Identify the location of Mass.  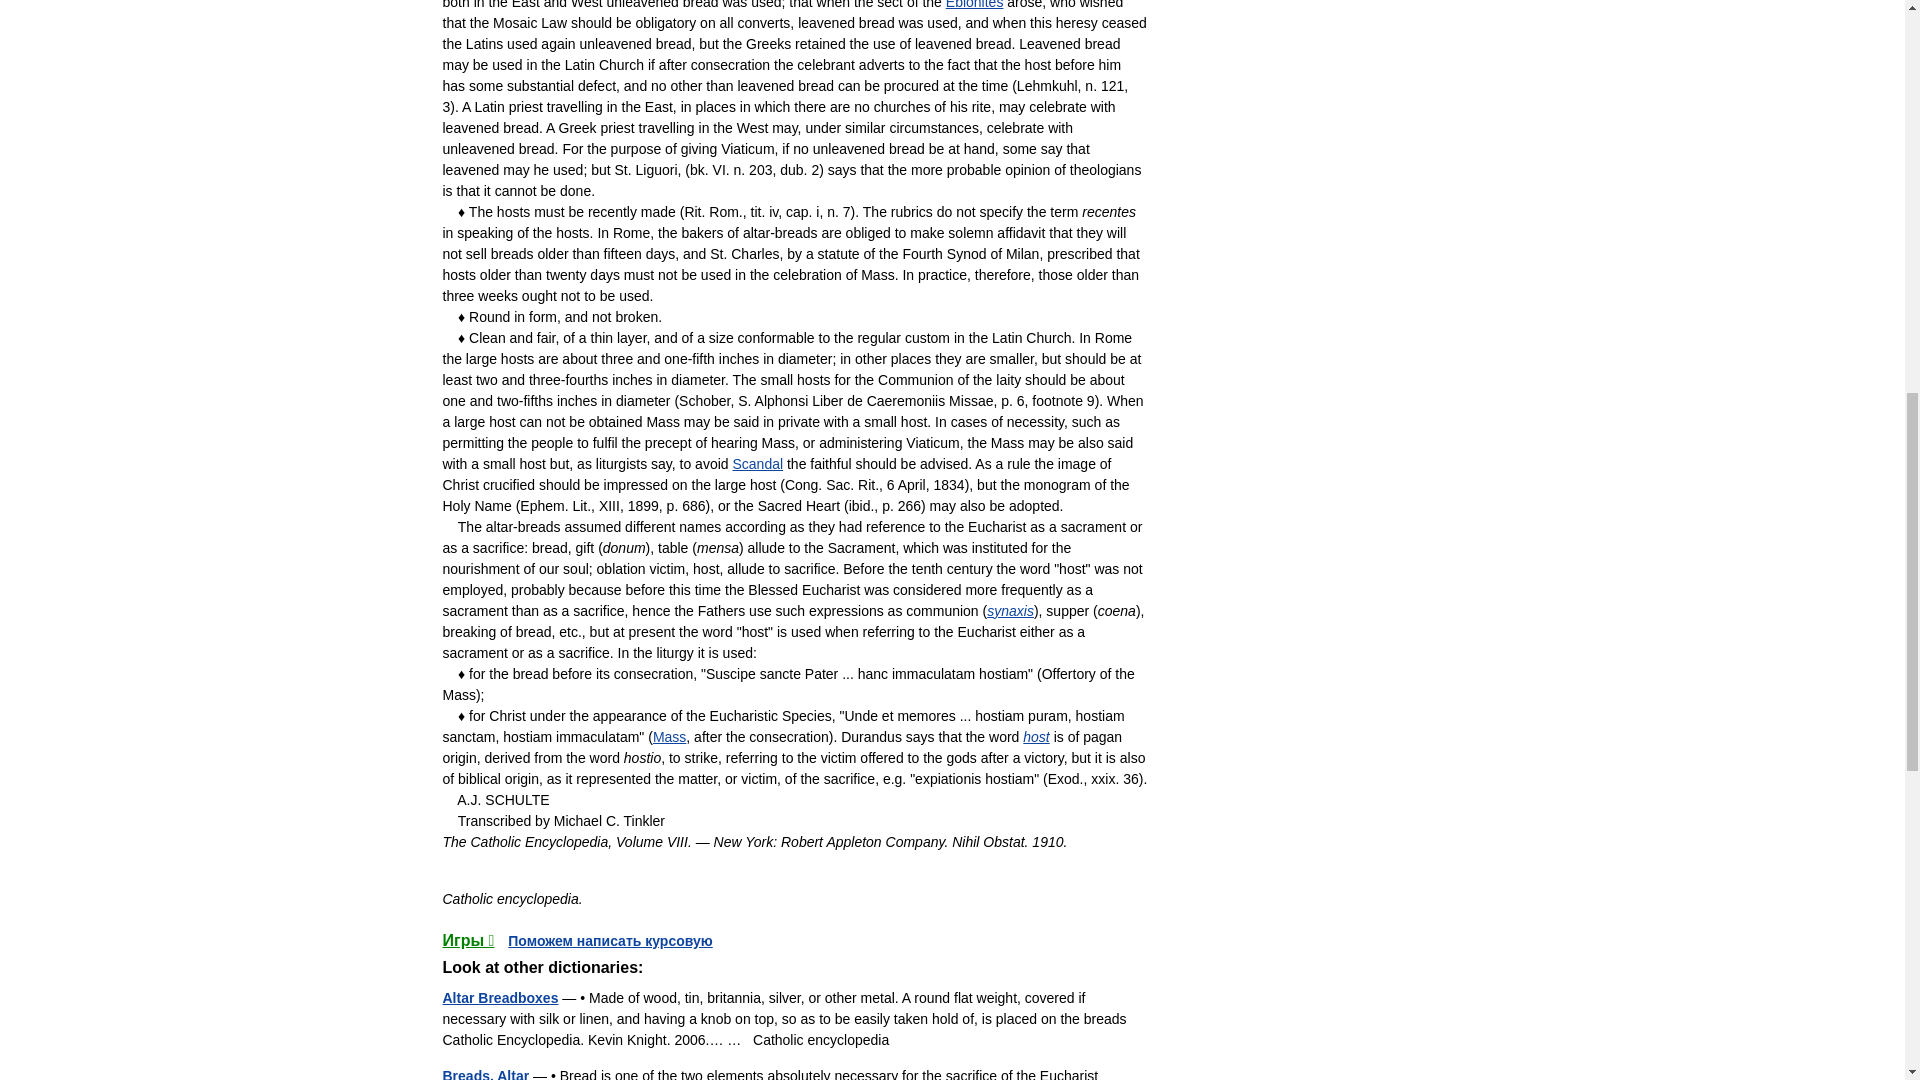
(668, 737).